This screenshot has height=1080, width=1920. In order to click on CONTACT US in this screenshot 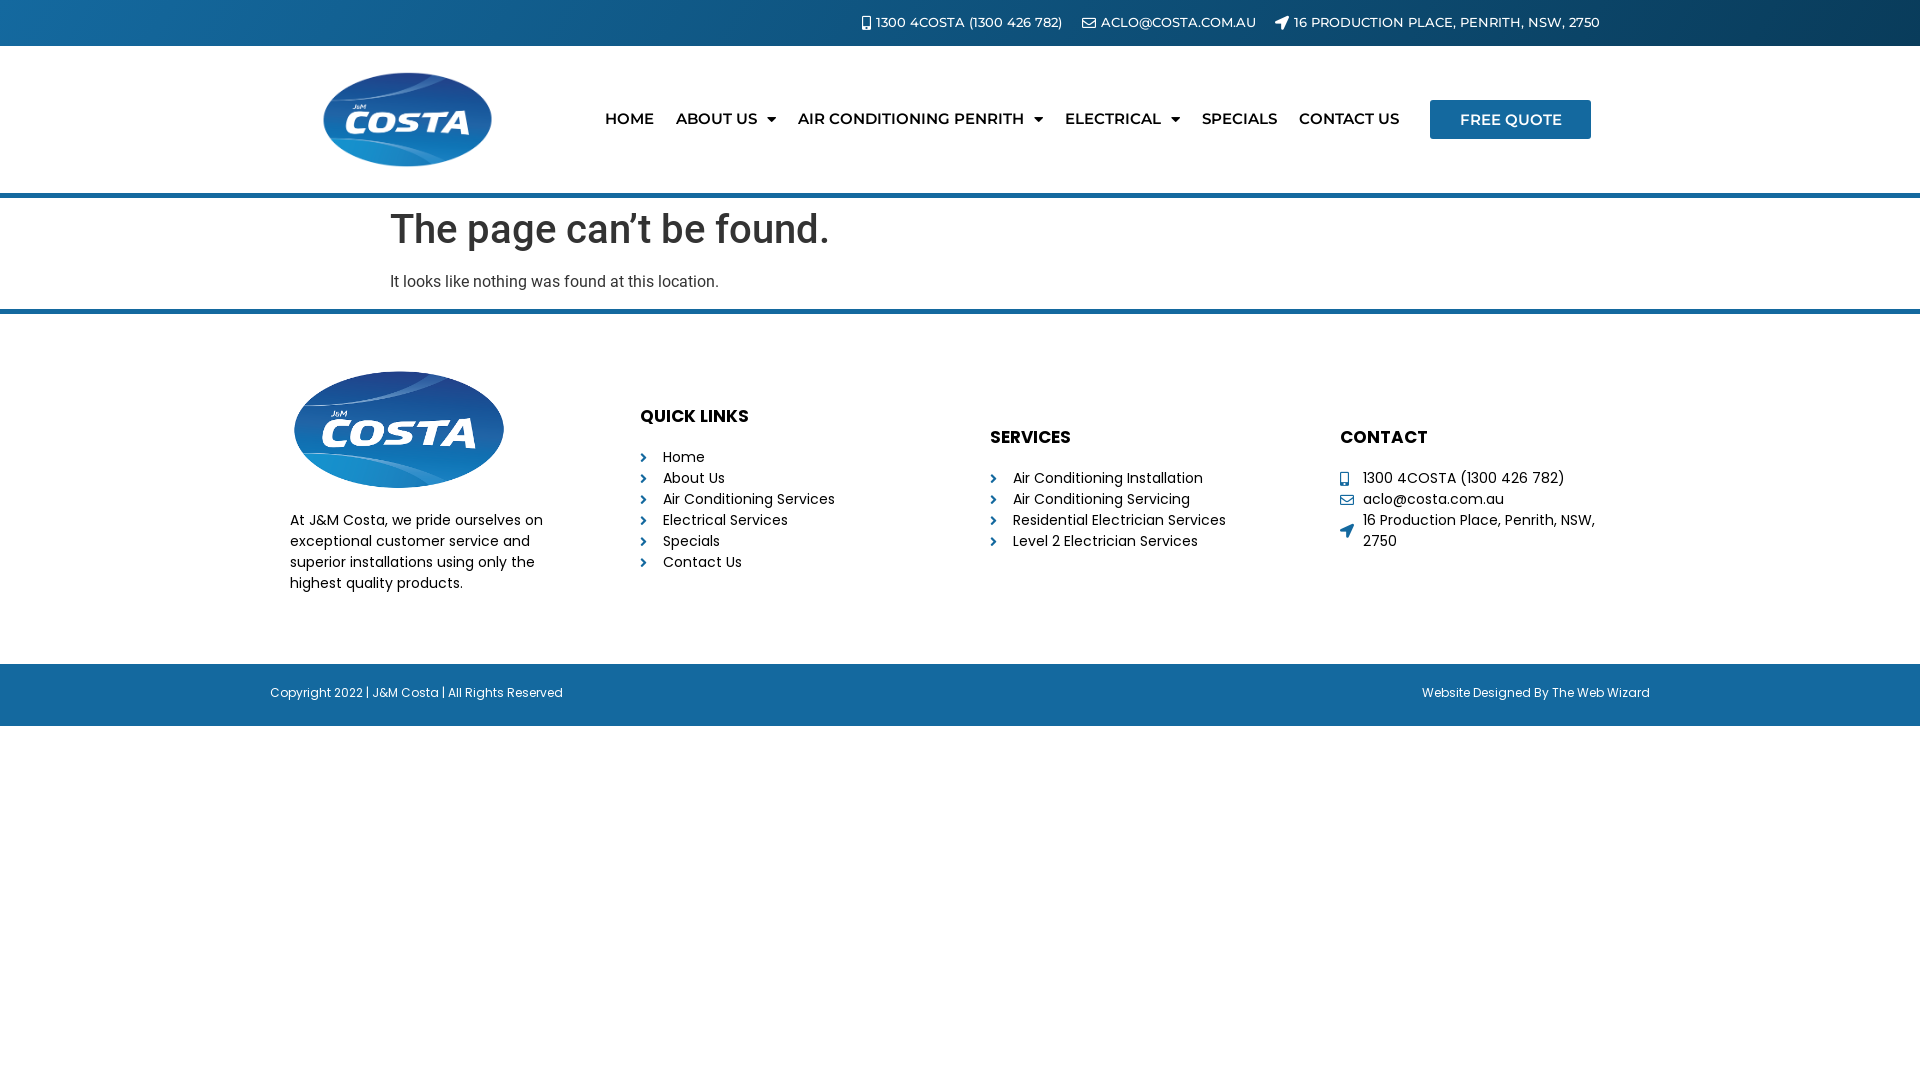, I will do `click(1349, 119)`.